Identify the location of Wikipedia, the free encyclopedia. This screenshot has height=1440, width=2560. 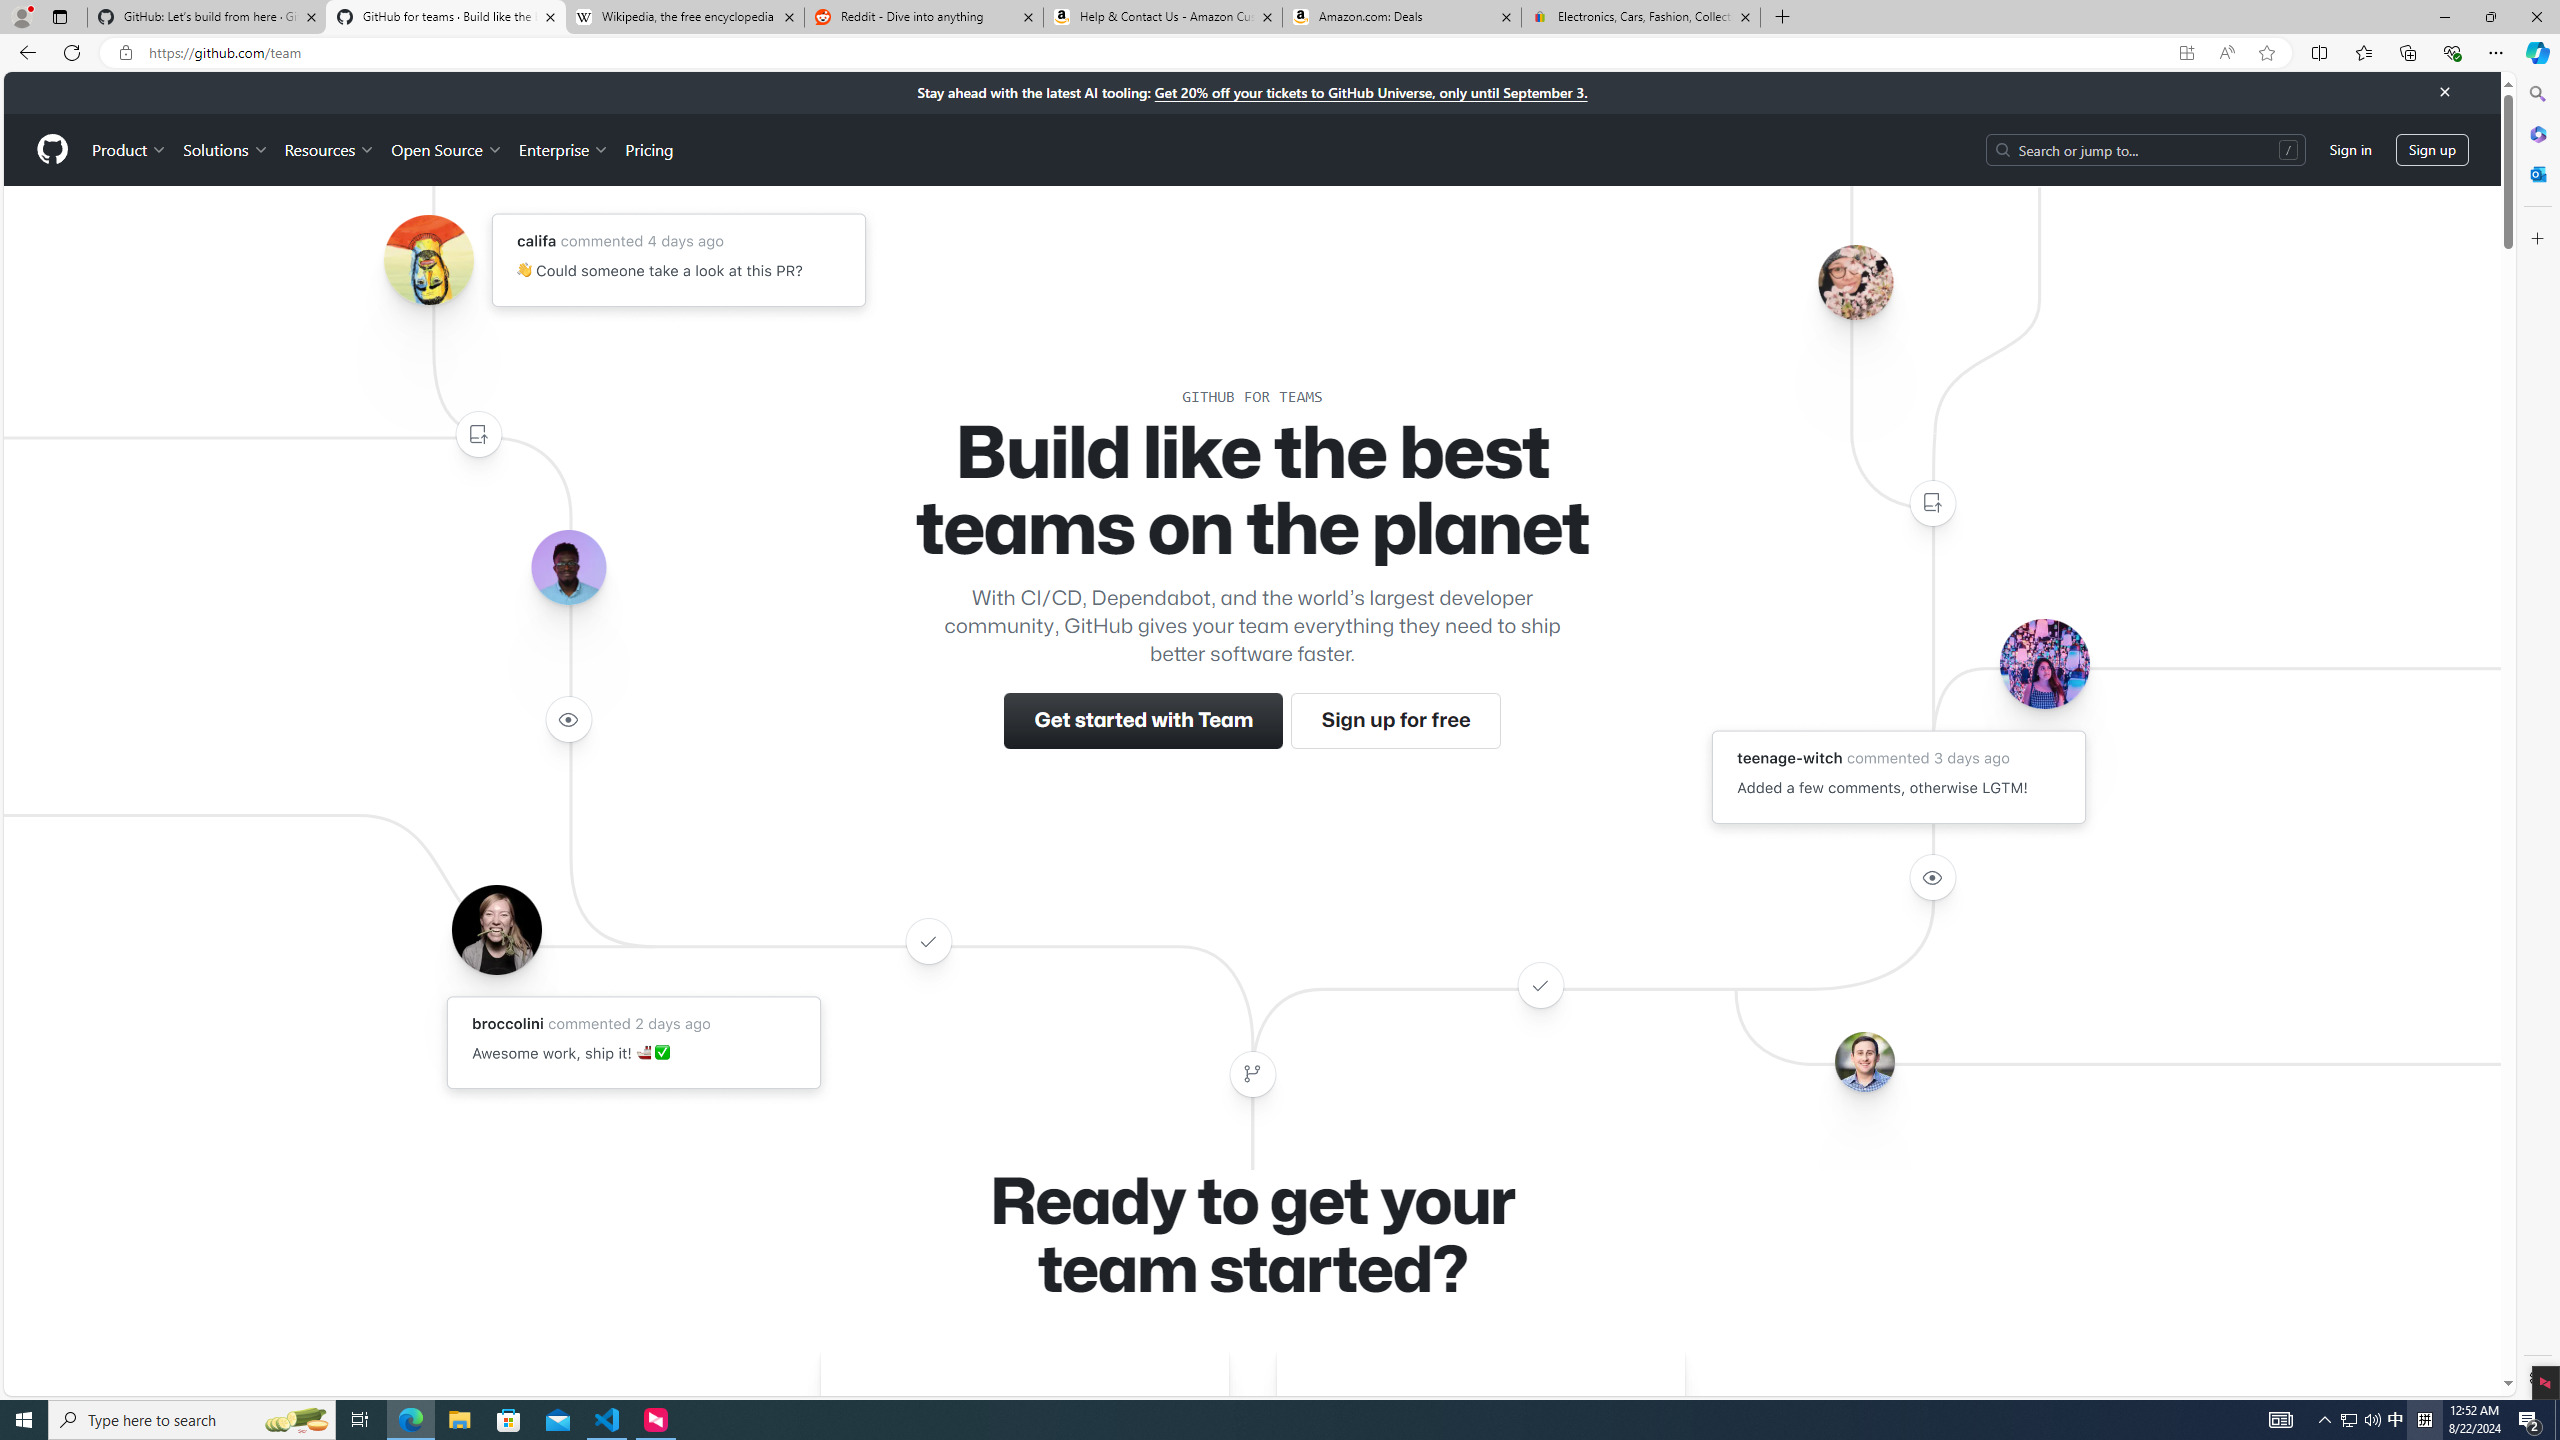
(686, 17).